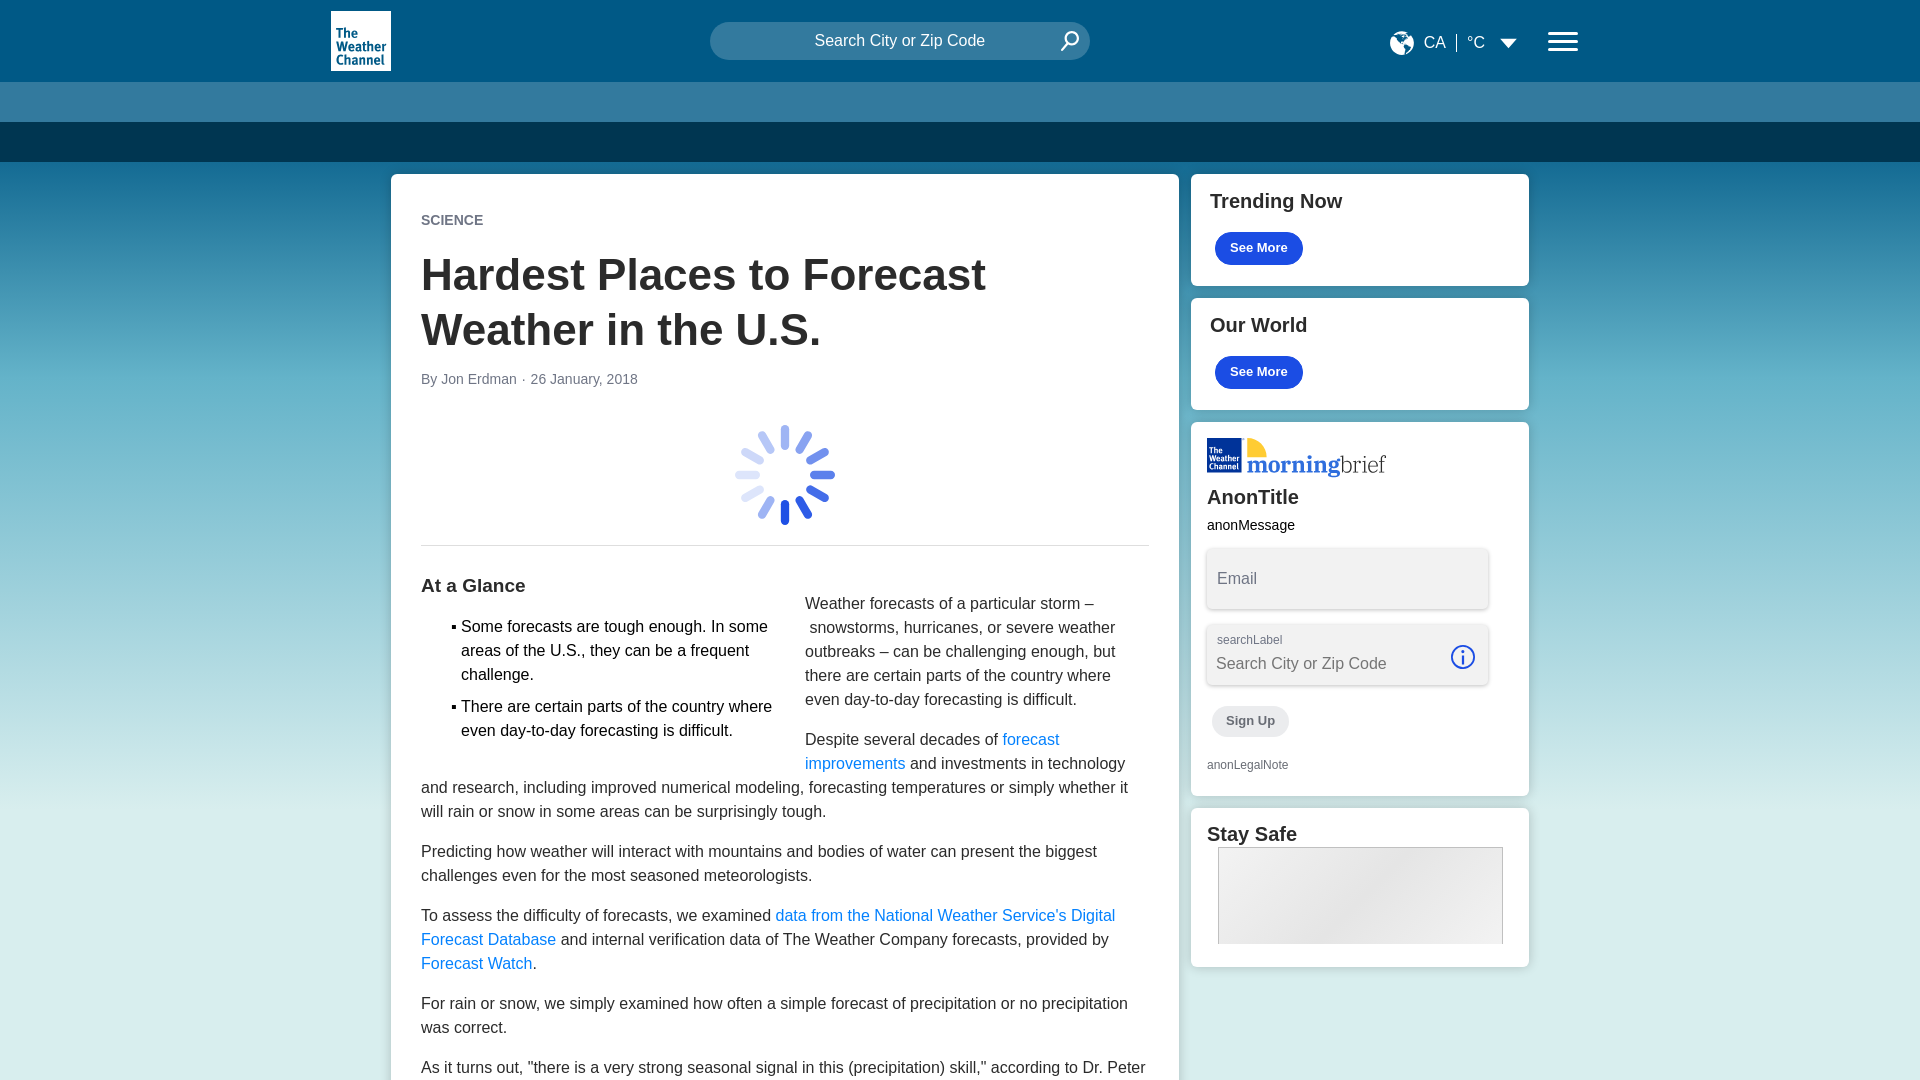 This screenshot has height=1080, width=1920. I want to click on See More, so click(1259, 248).